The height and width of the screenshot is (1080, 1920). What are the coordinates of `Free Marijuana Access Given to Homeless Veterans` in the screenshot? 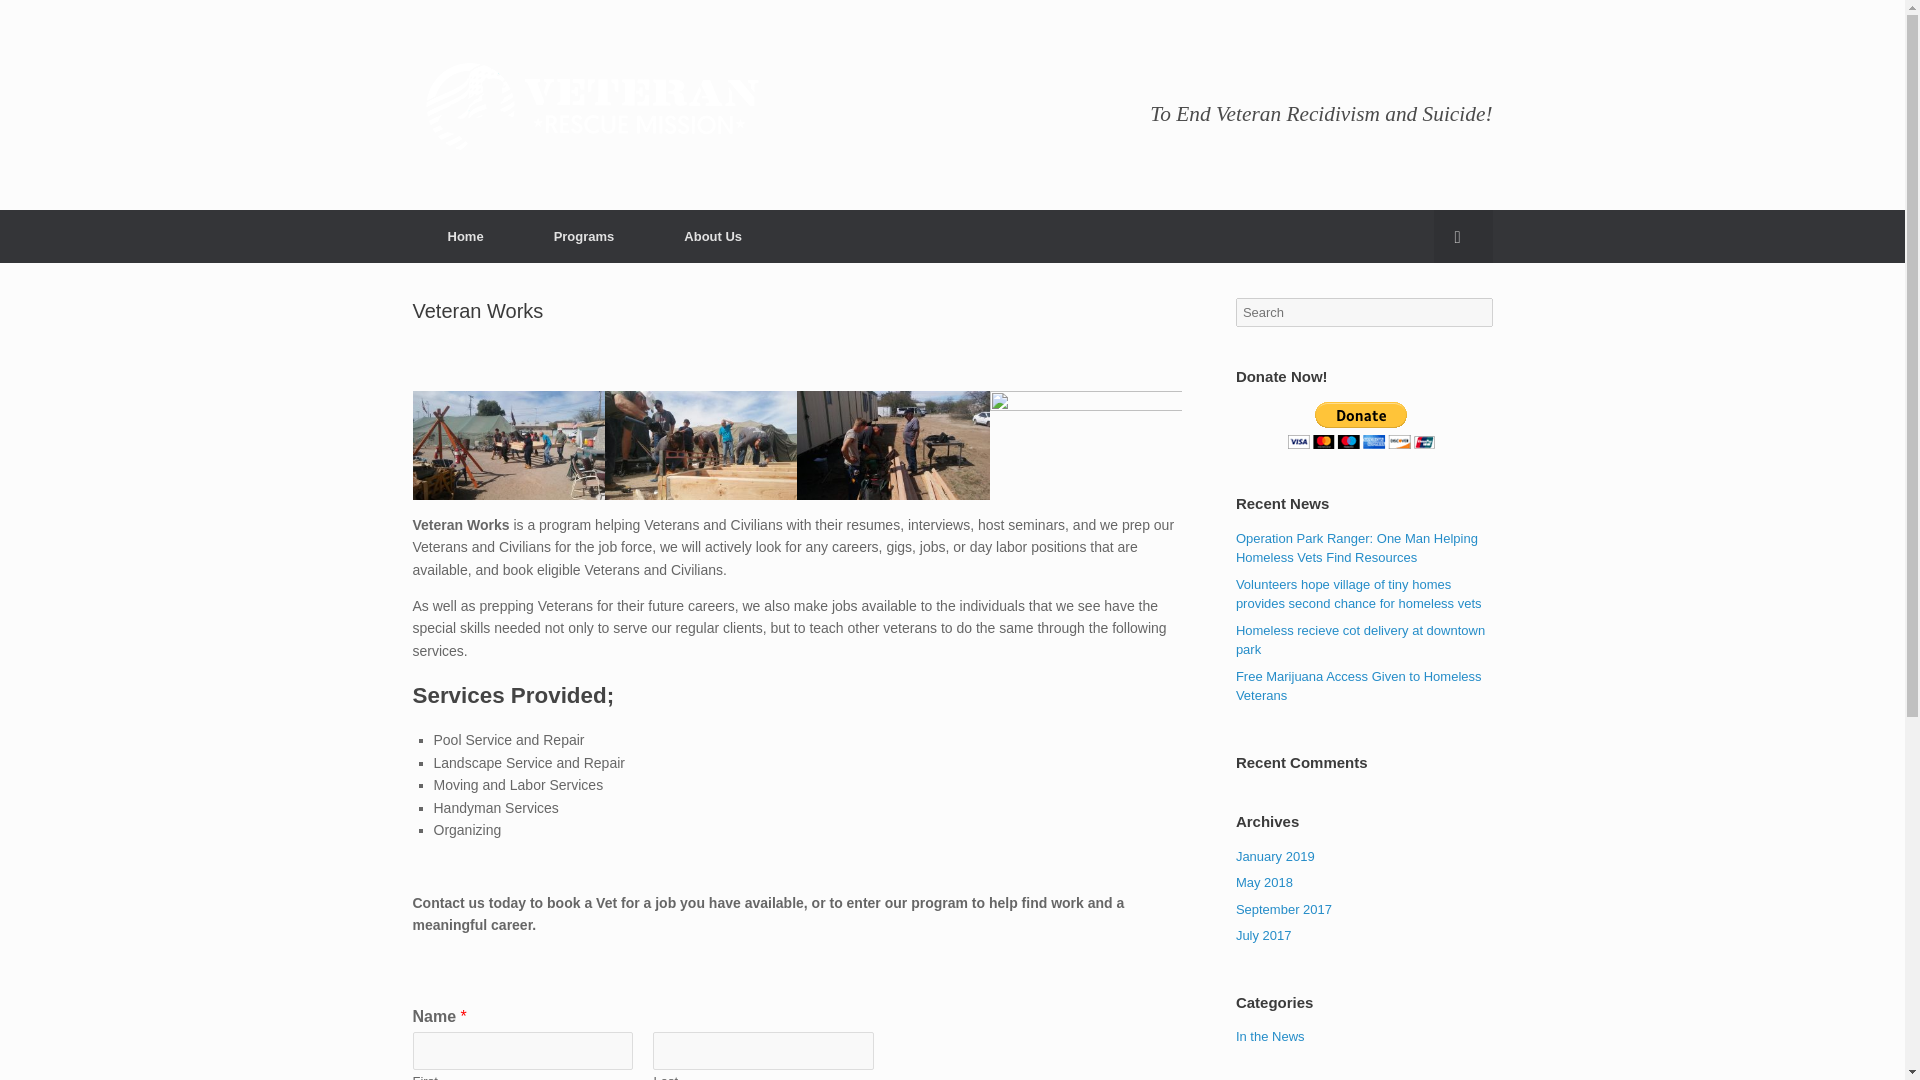 It's located at (1359, 686).